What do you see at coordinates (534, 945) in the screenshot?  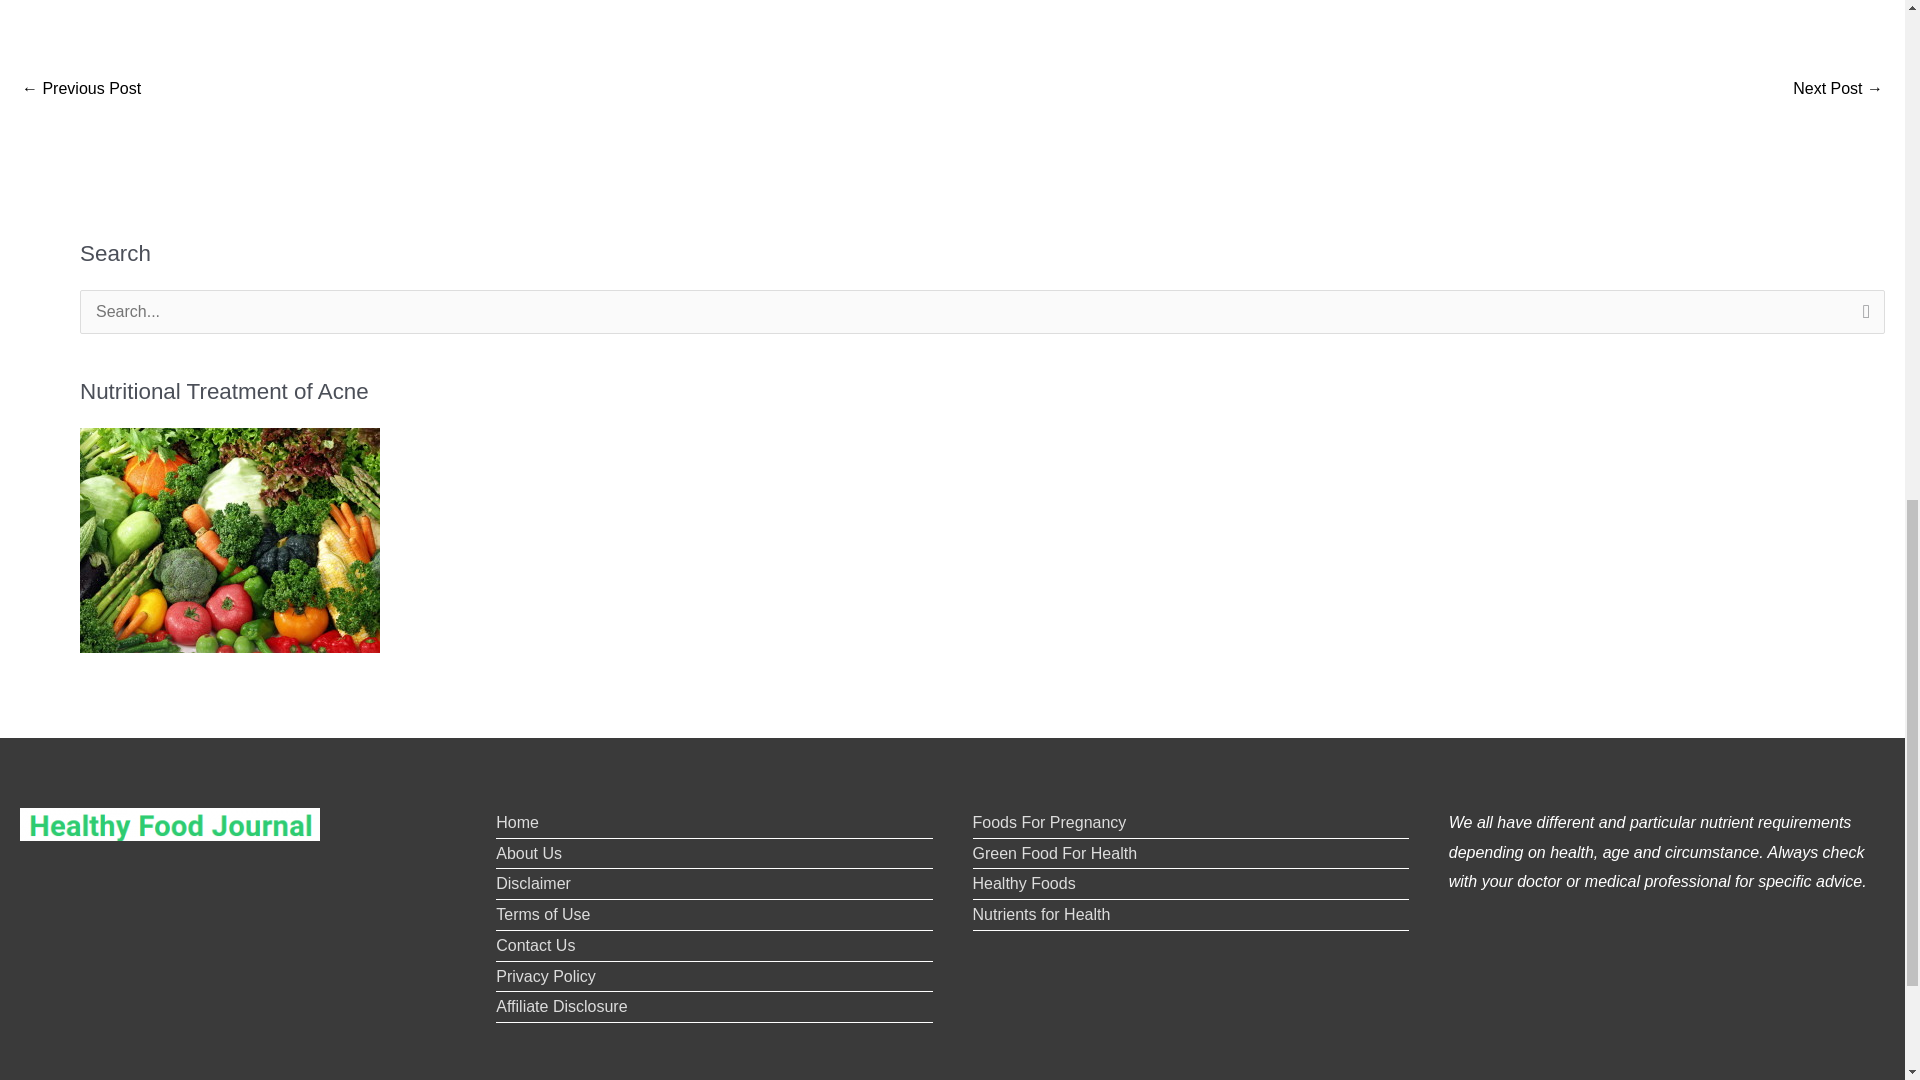 I see `Contact Us` at bounding box center [534, 945].